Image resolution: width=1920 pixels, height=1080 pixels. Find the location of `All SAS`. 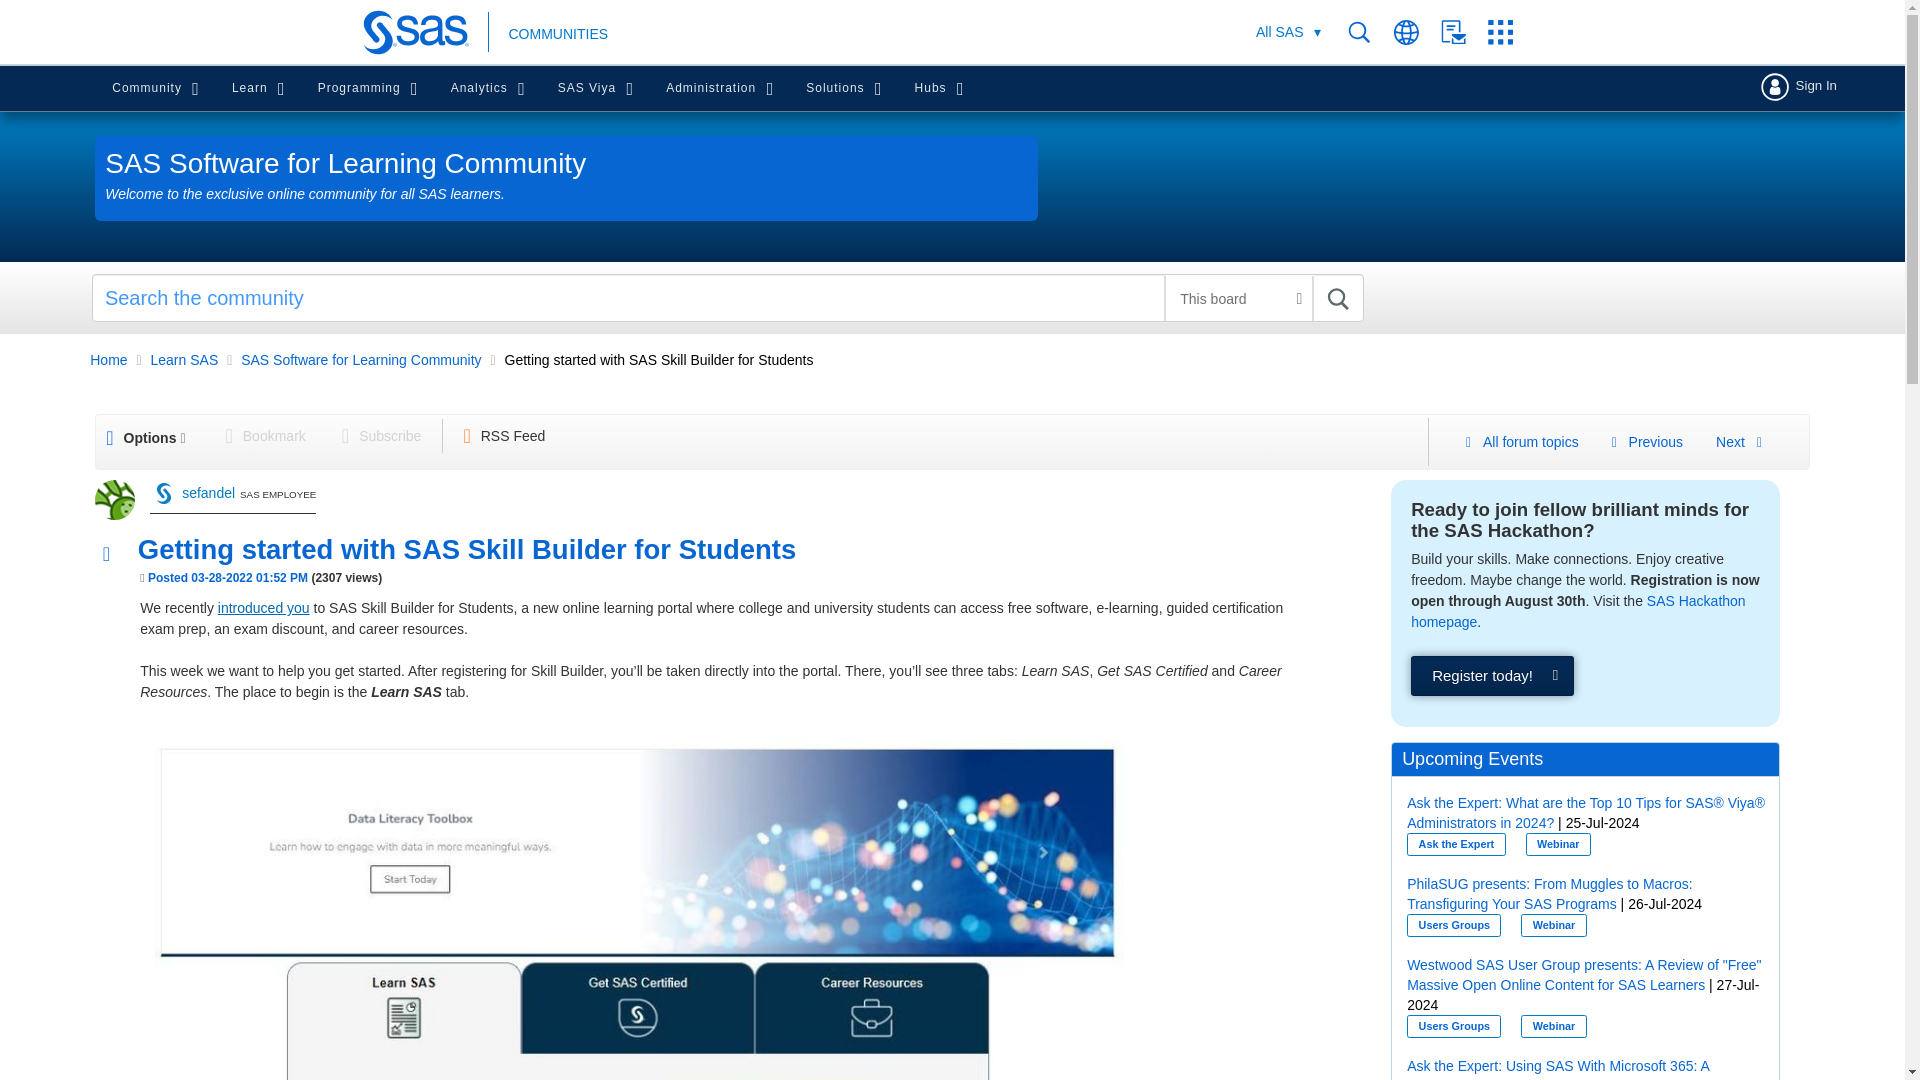

All SAS is located at coordinates (1288, 32).